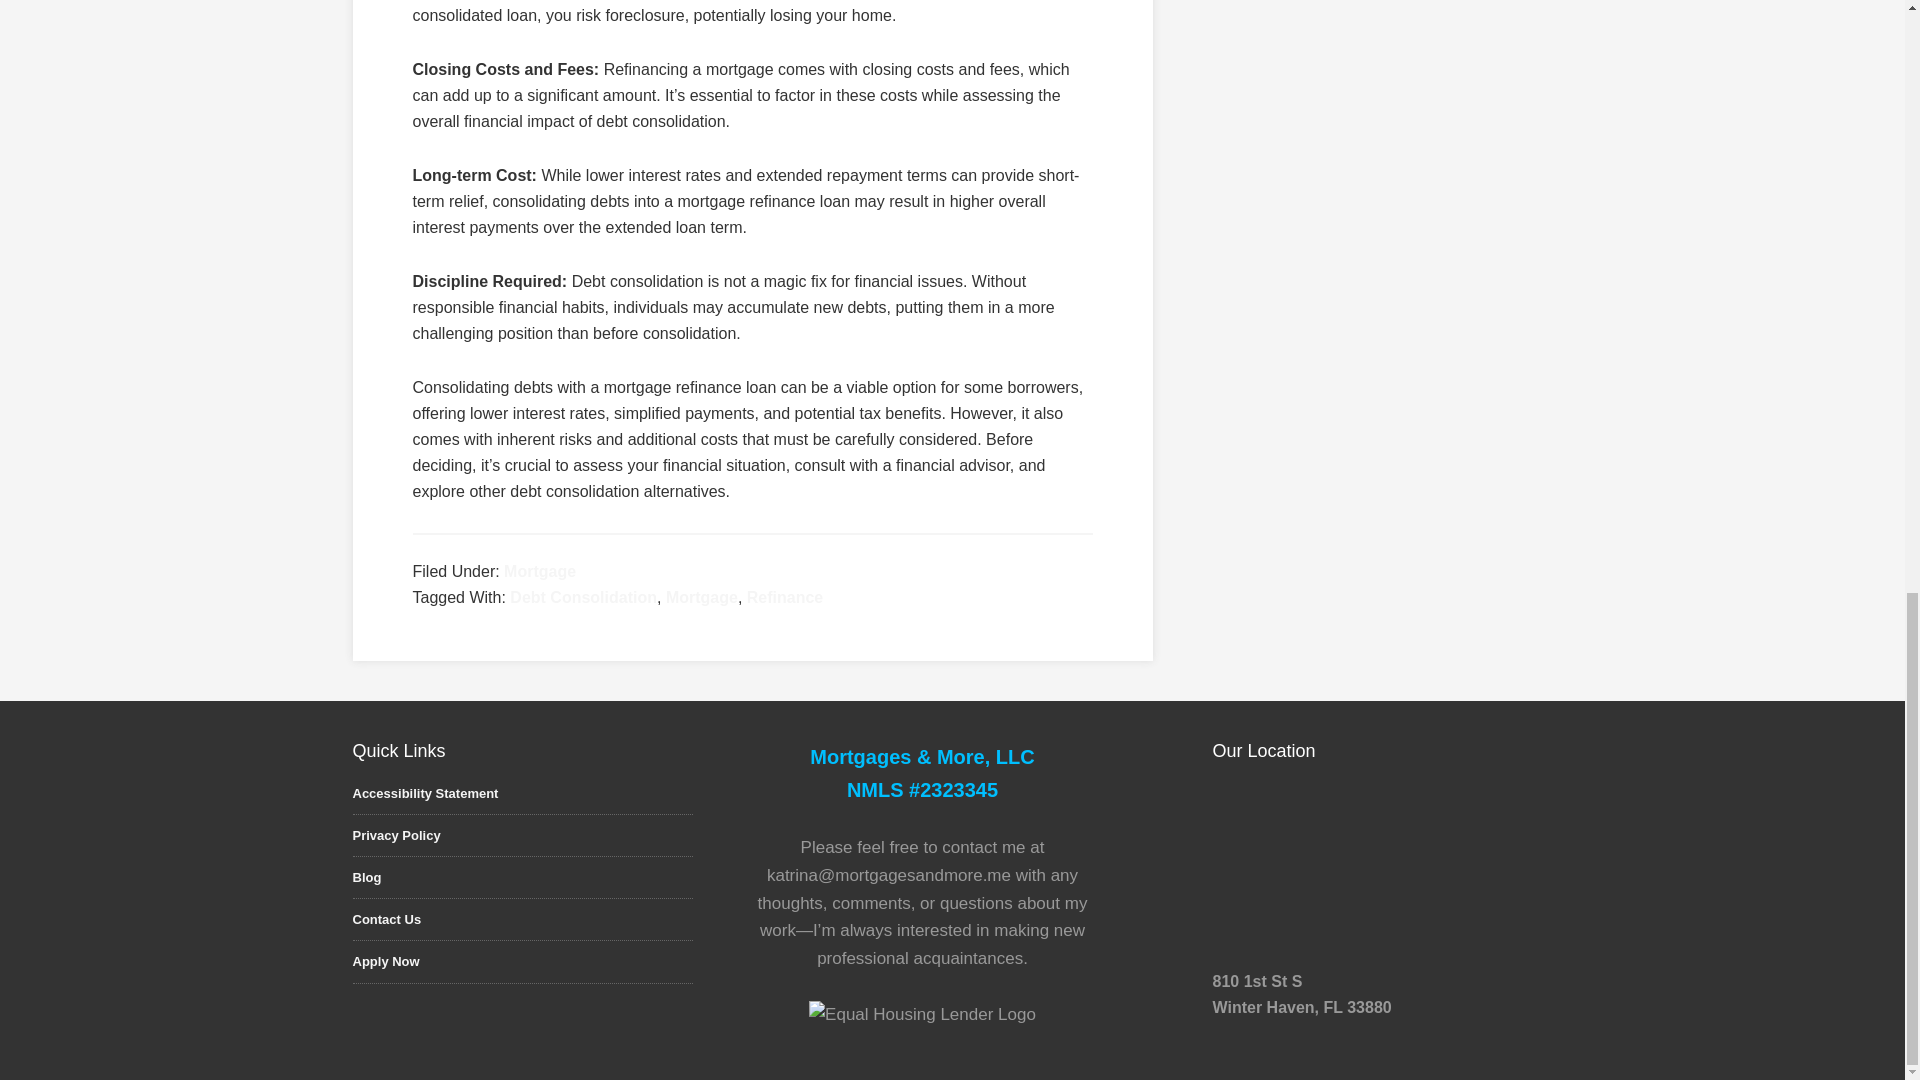 Image resolution: width=1920 pixels, height=1080 pixels. Describe the element at coordinates (540, 570) in the screenshot. I see `Mortgage` at that location.